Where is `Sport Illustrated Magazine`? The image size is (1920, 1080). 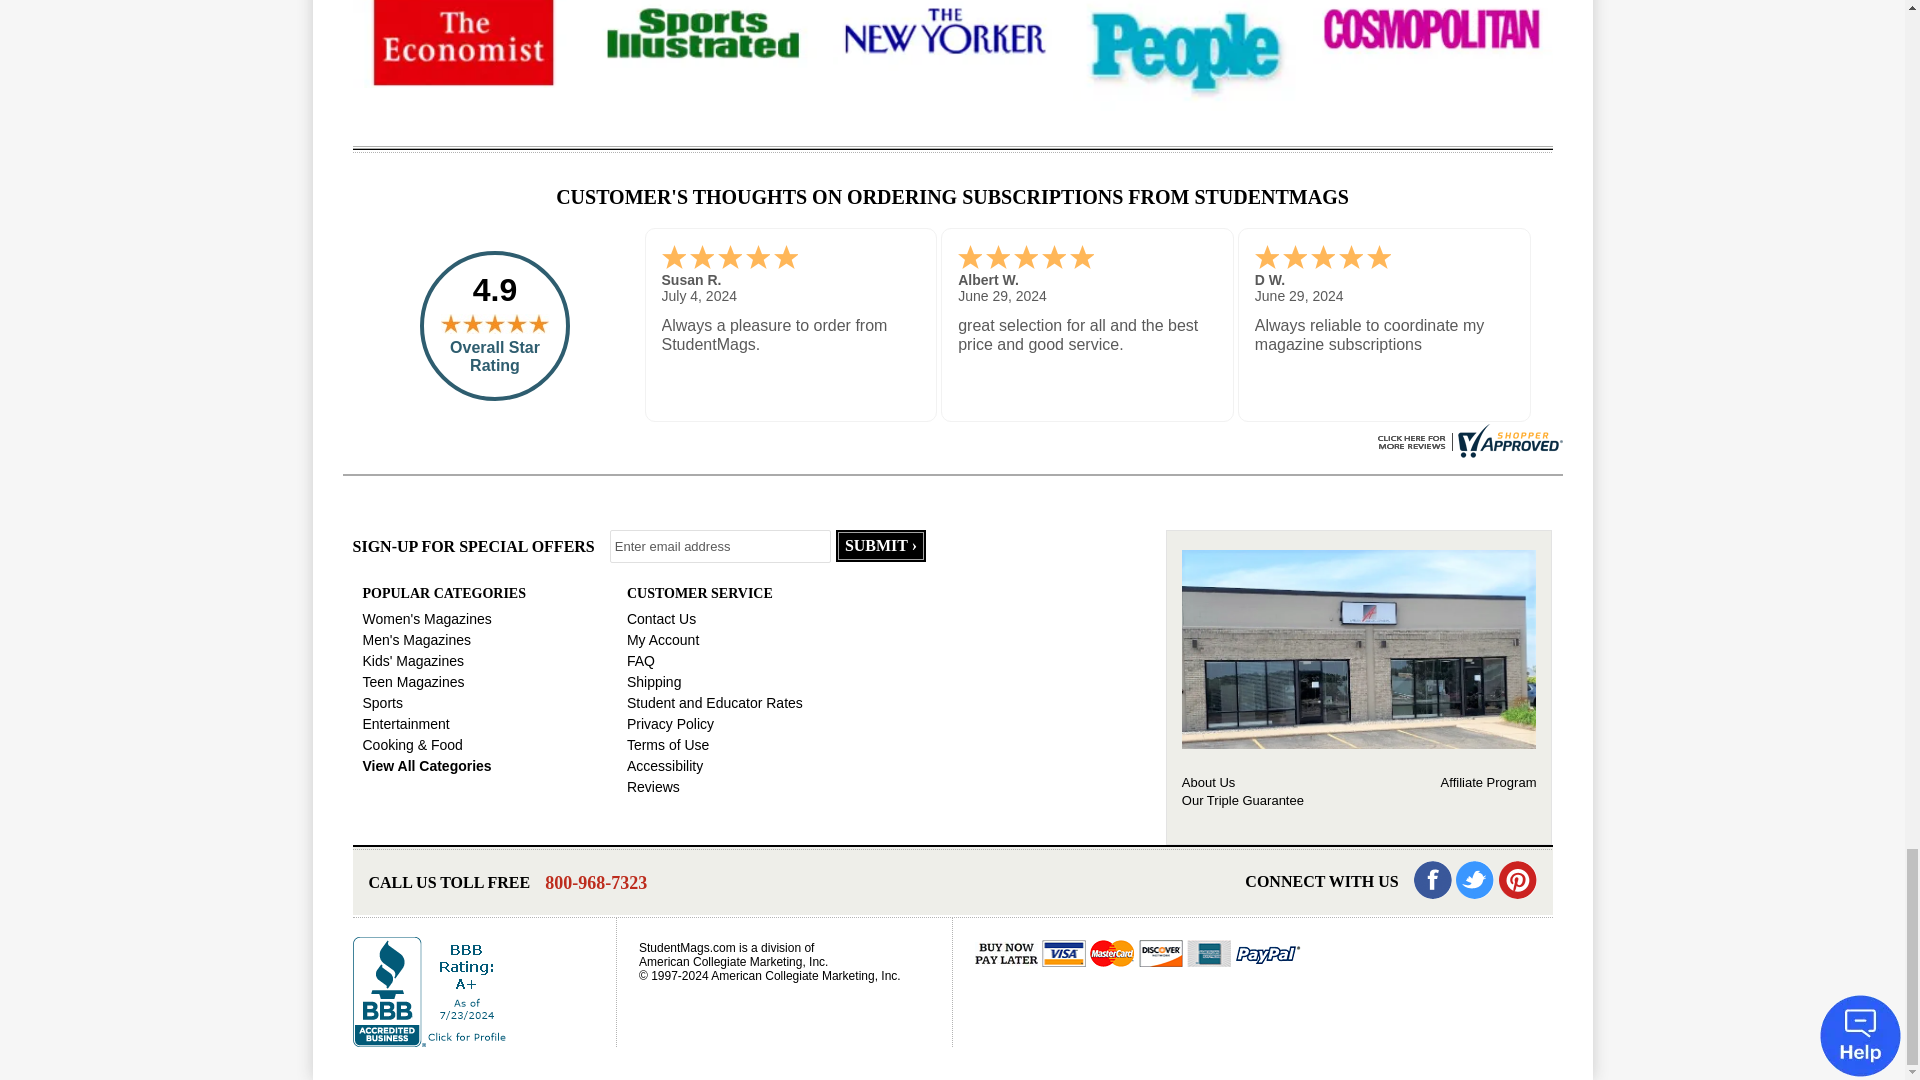
Sport Illustrated Magazine is located at coordinates (704, 30).